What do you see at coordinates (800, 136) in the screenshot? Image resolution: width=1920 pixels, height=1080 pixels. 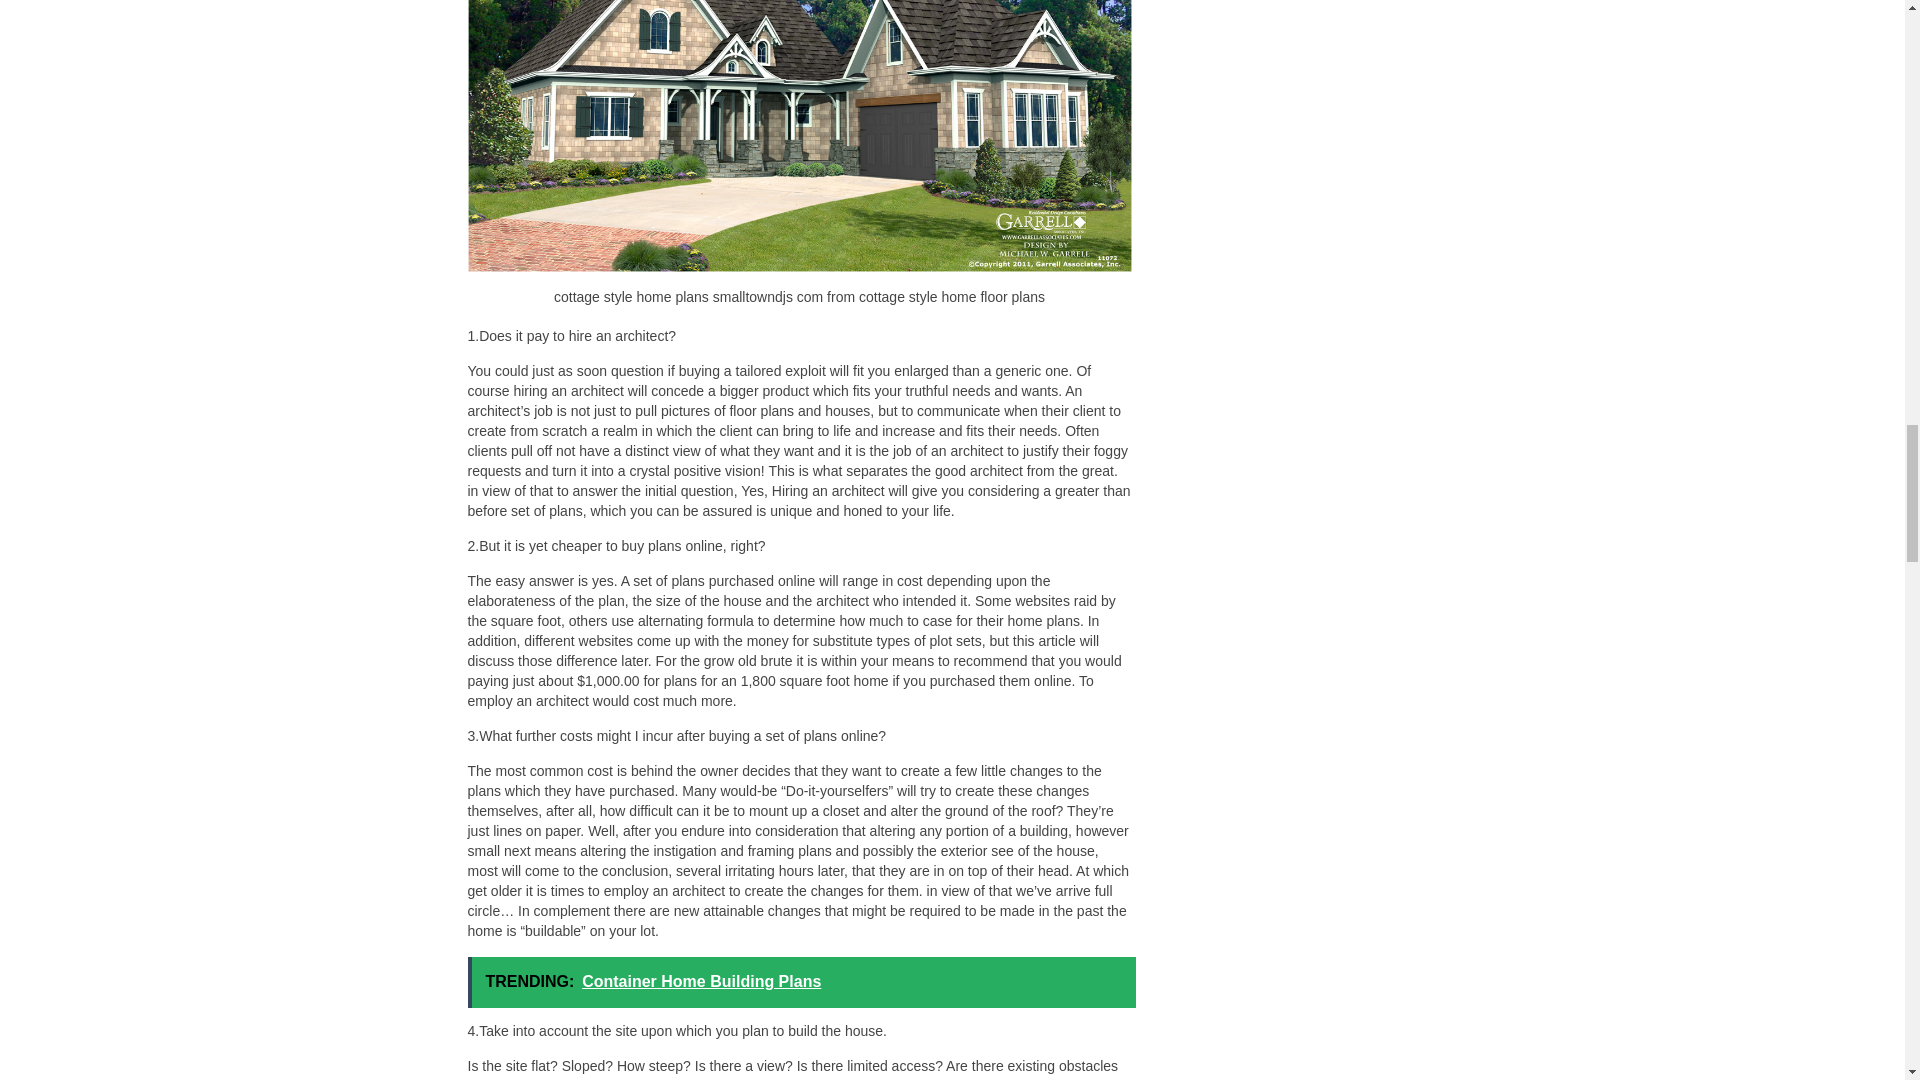 I see `cottage style home plans smalltowndjs com` at bounding box center [800, 136].